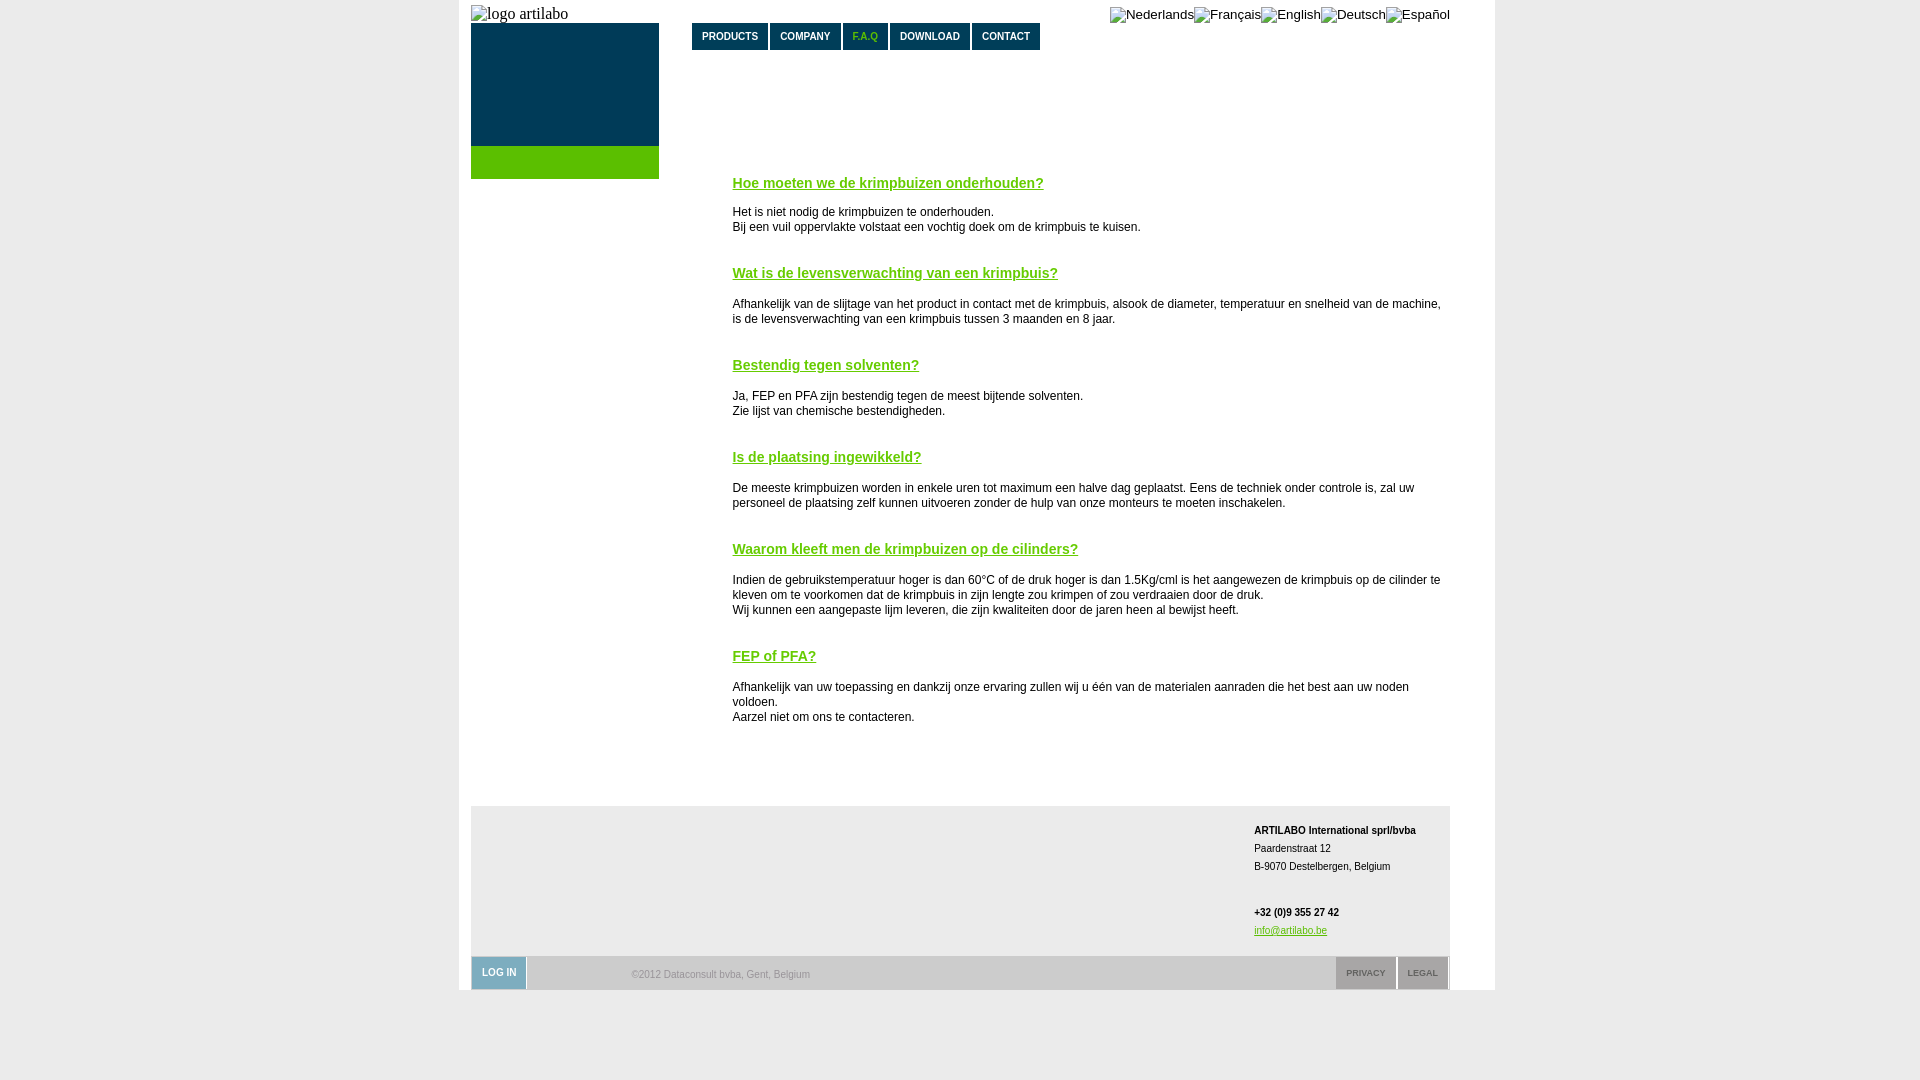  Describe the element at coordinates (865, 36) in the screenshot. I see `F.A.Q` at that location.